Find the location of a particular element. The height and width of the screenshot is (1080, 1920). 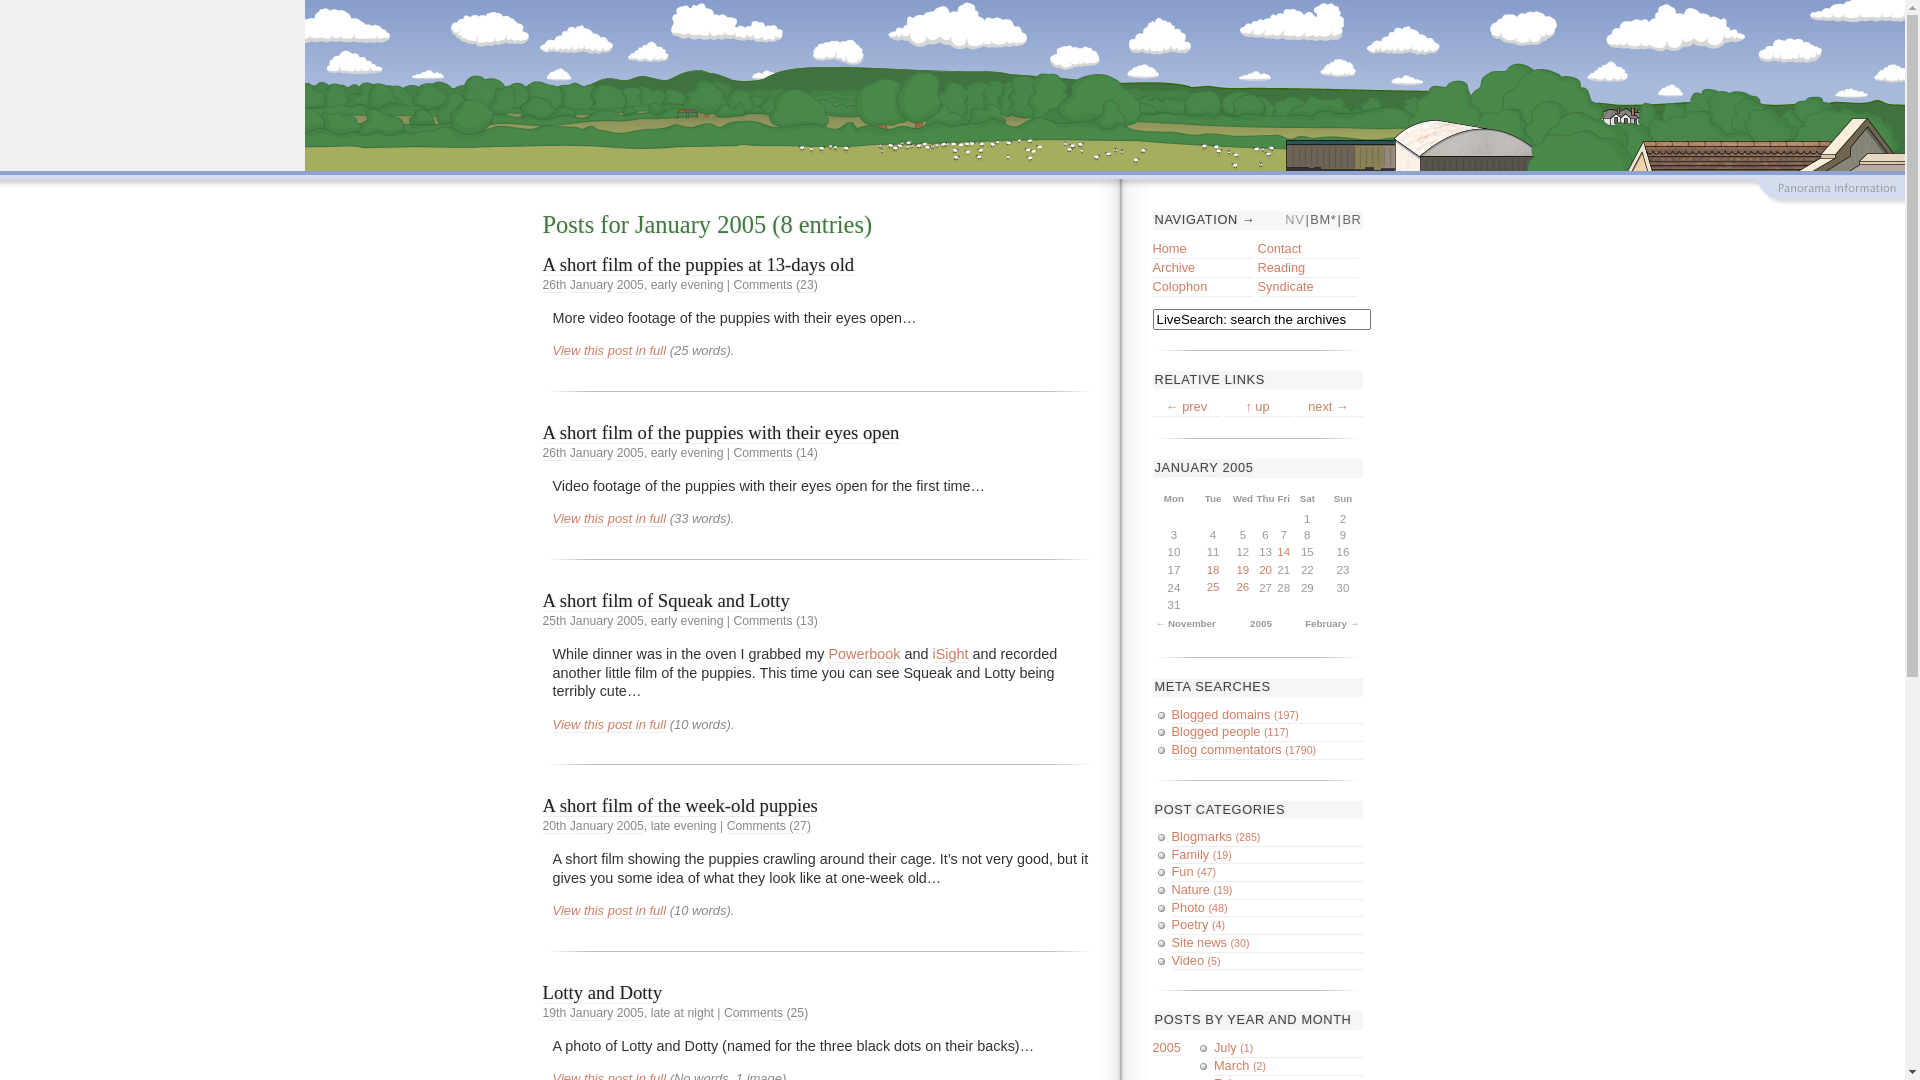

2005 is located at coordinates (742, 224).